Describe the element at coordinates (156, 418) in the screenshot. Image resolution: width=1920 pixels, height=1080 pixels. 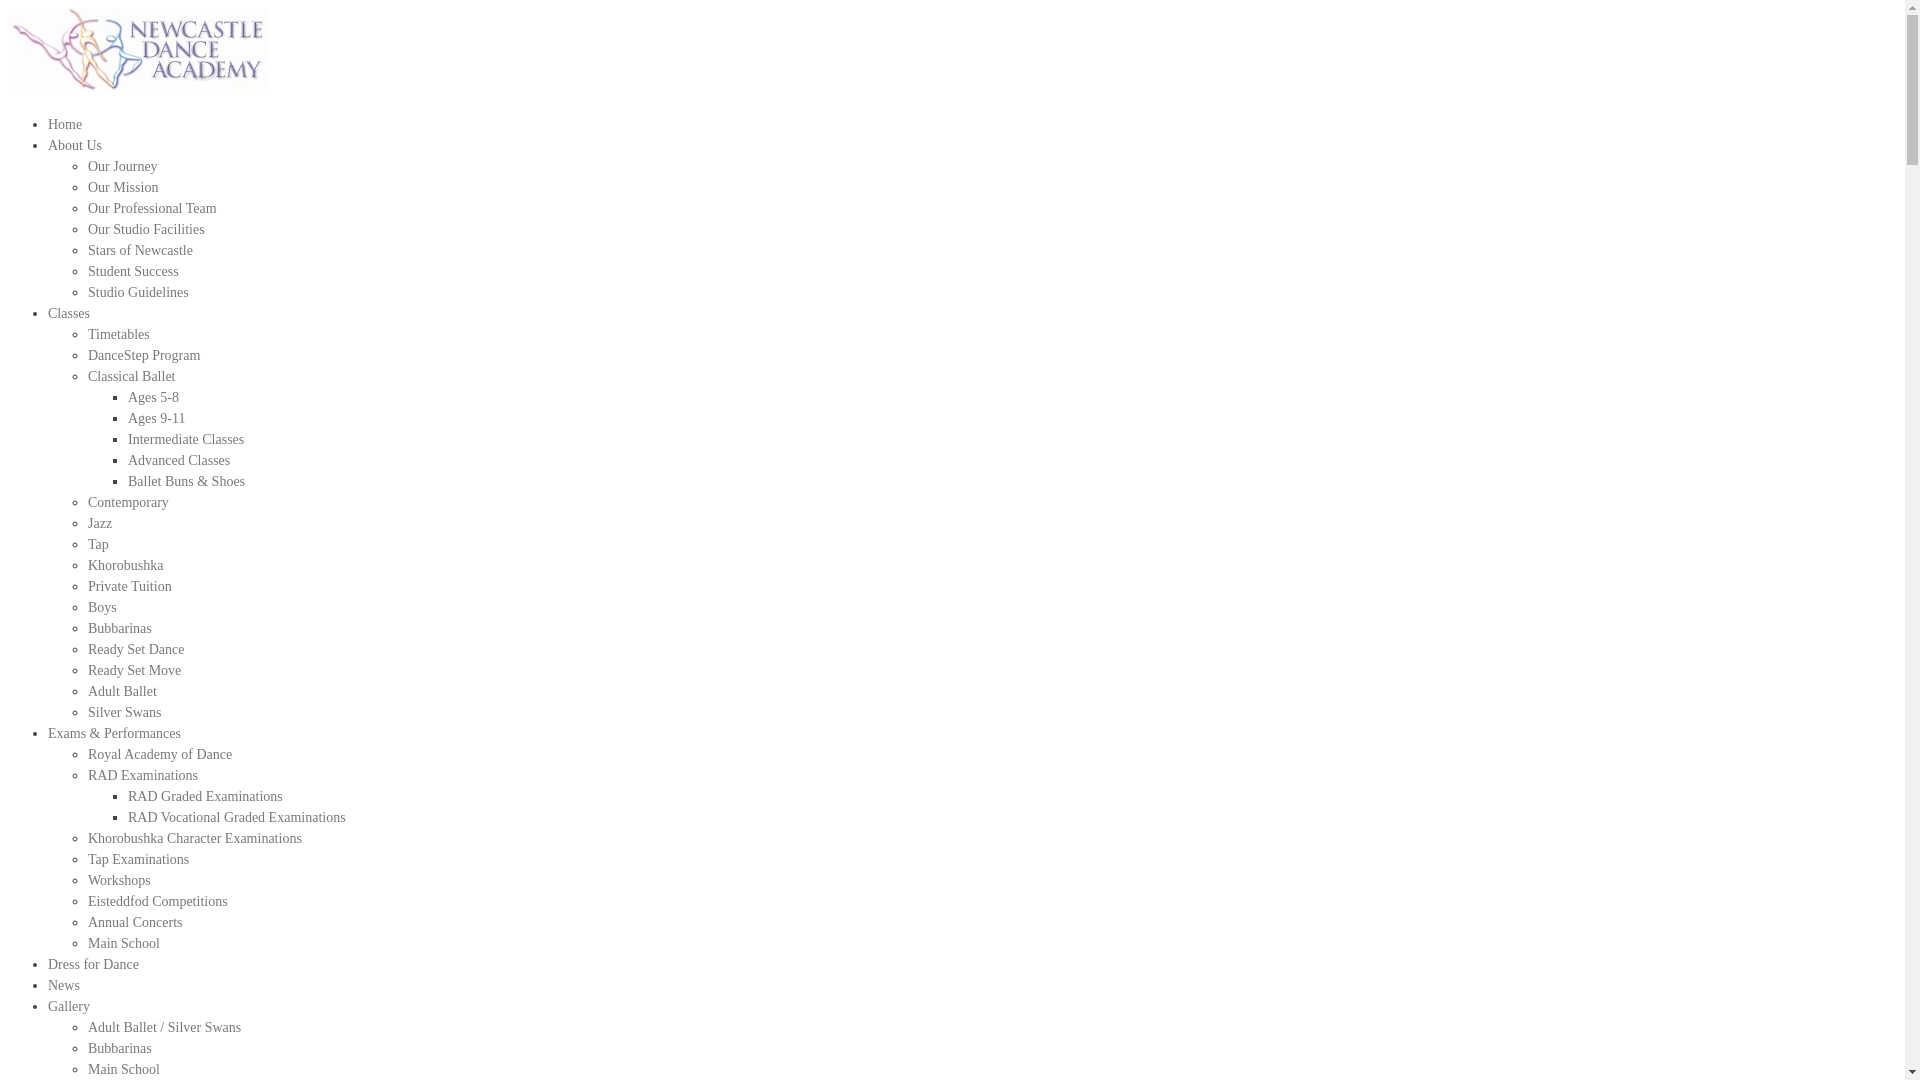
I see `Ages 9-11` at that location.